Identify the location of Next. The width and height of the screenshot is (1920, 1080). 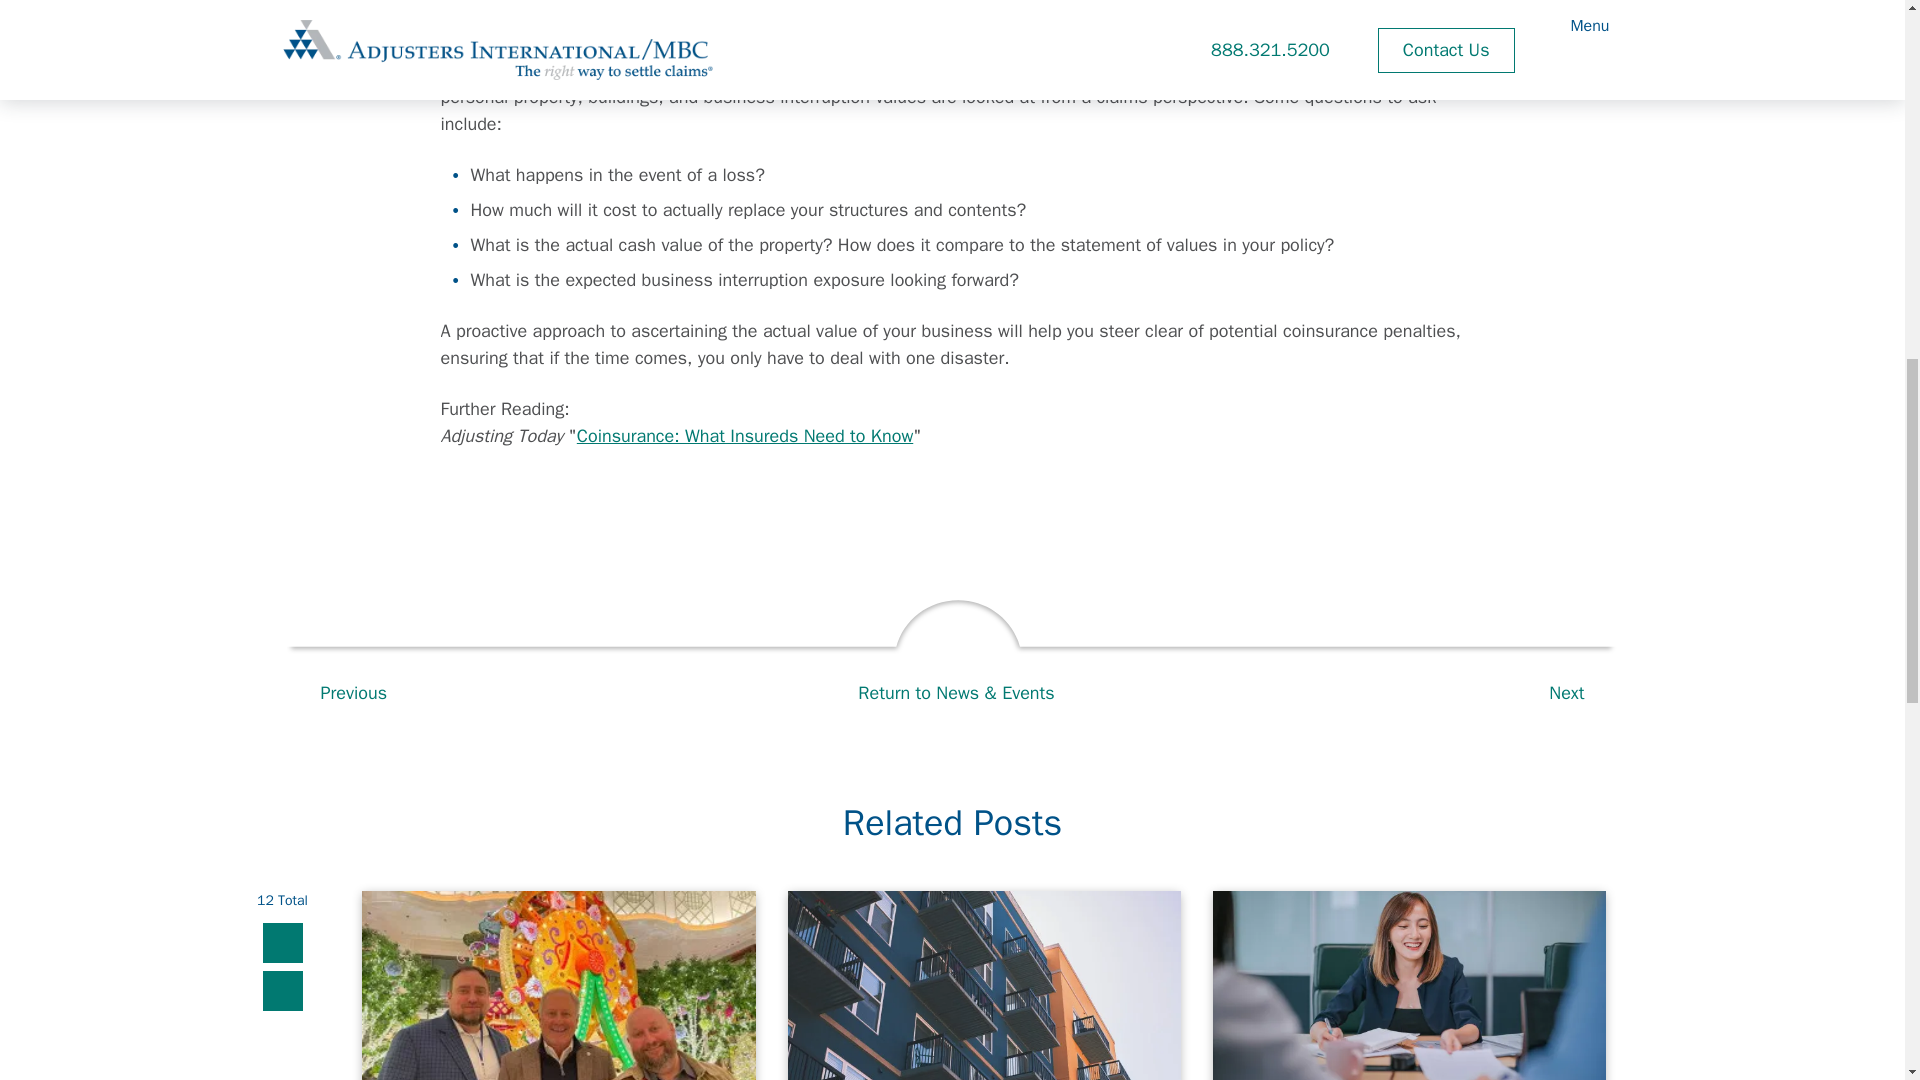
(1577, 694).